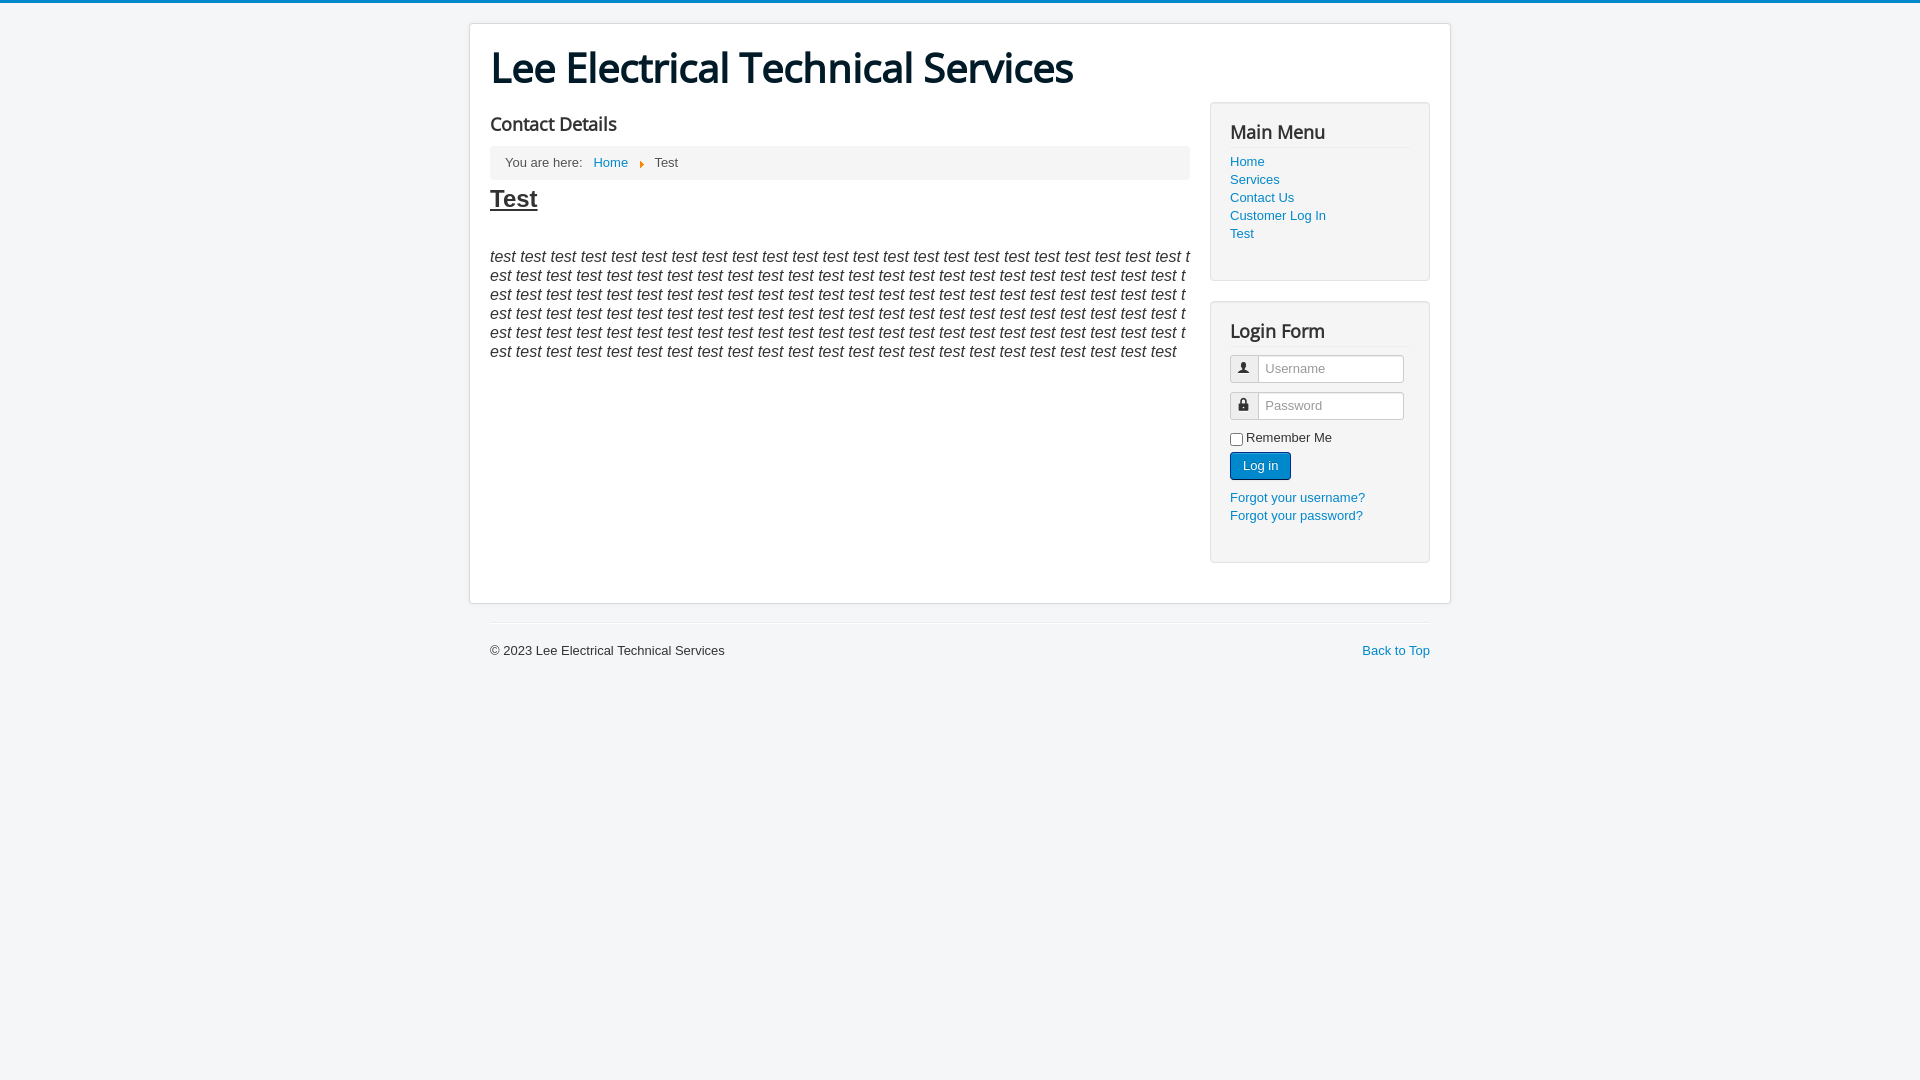 The image size is (1920, 1080). Describe the element at coordinates (1320, 180) in the screenshot. I see `Services` at that location.